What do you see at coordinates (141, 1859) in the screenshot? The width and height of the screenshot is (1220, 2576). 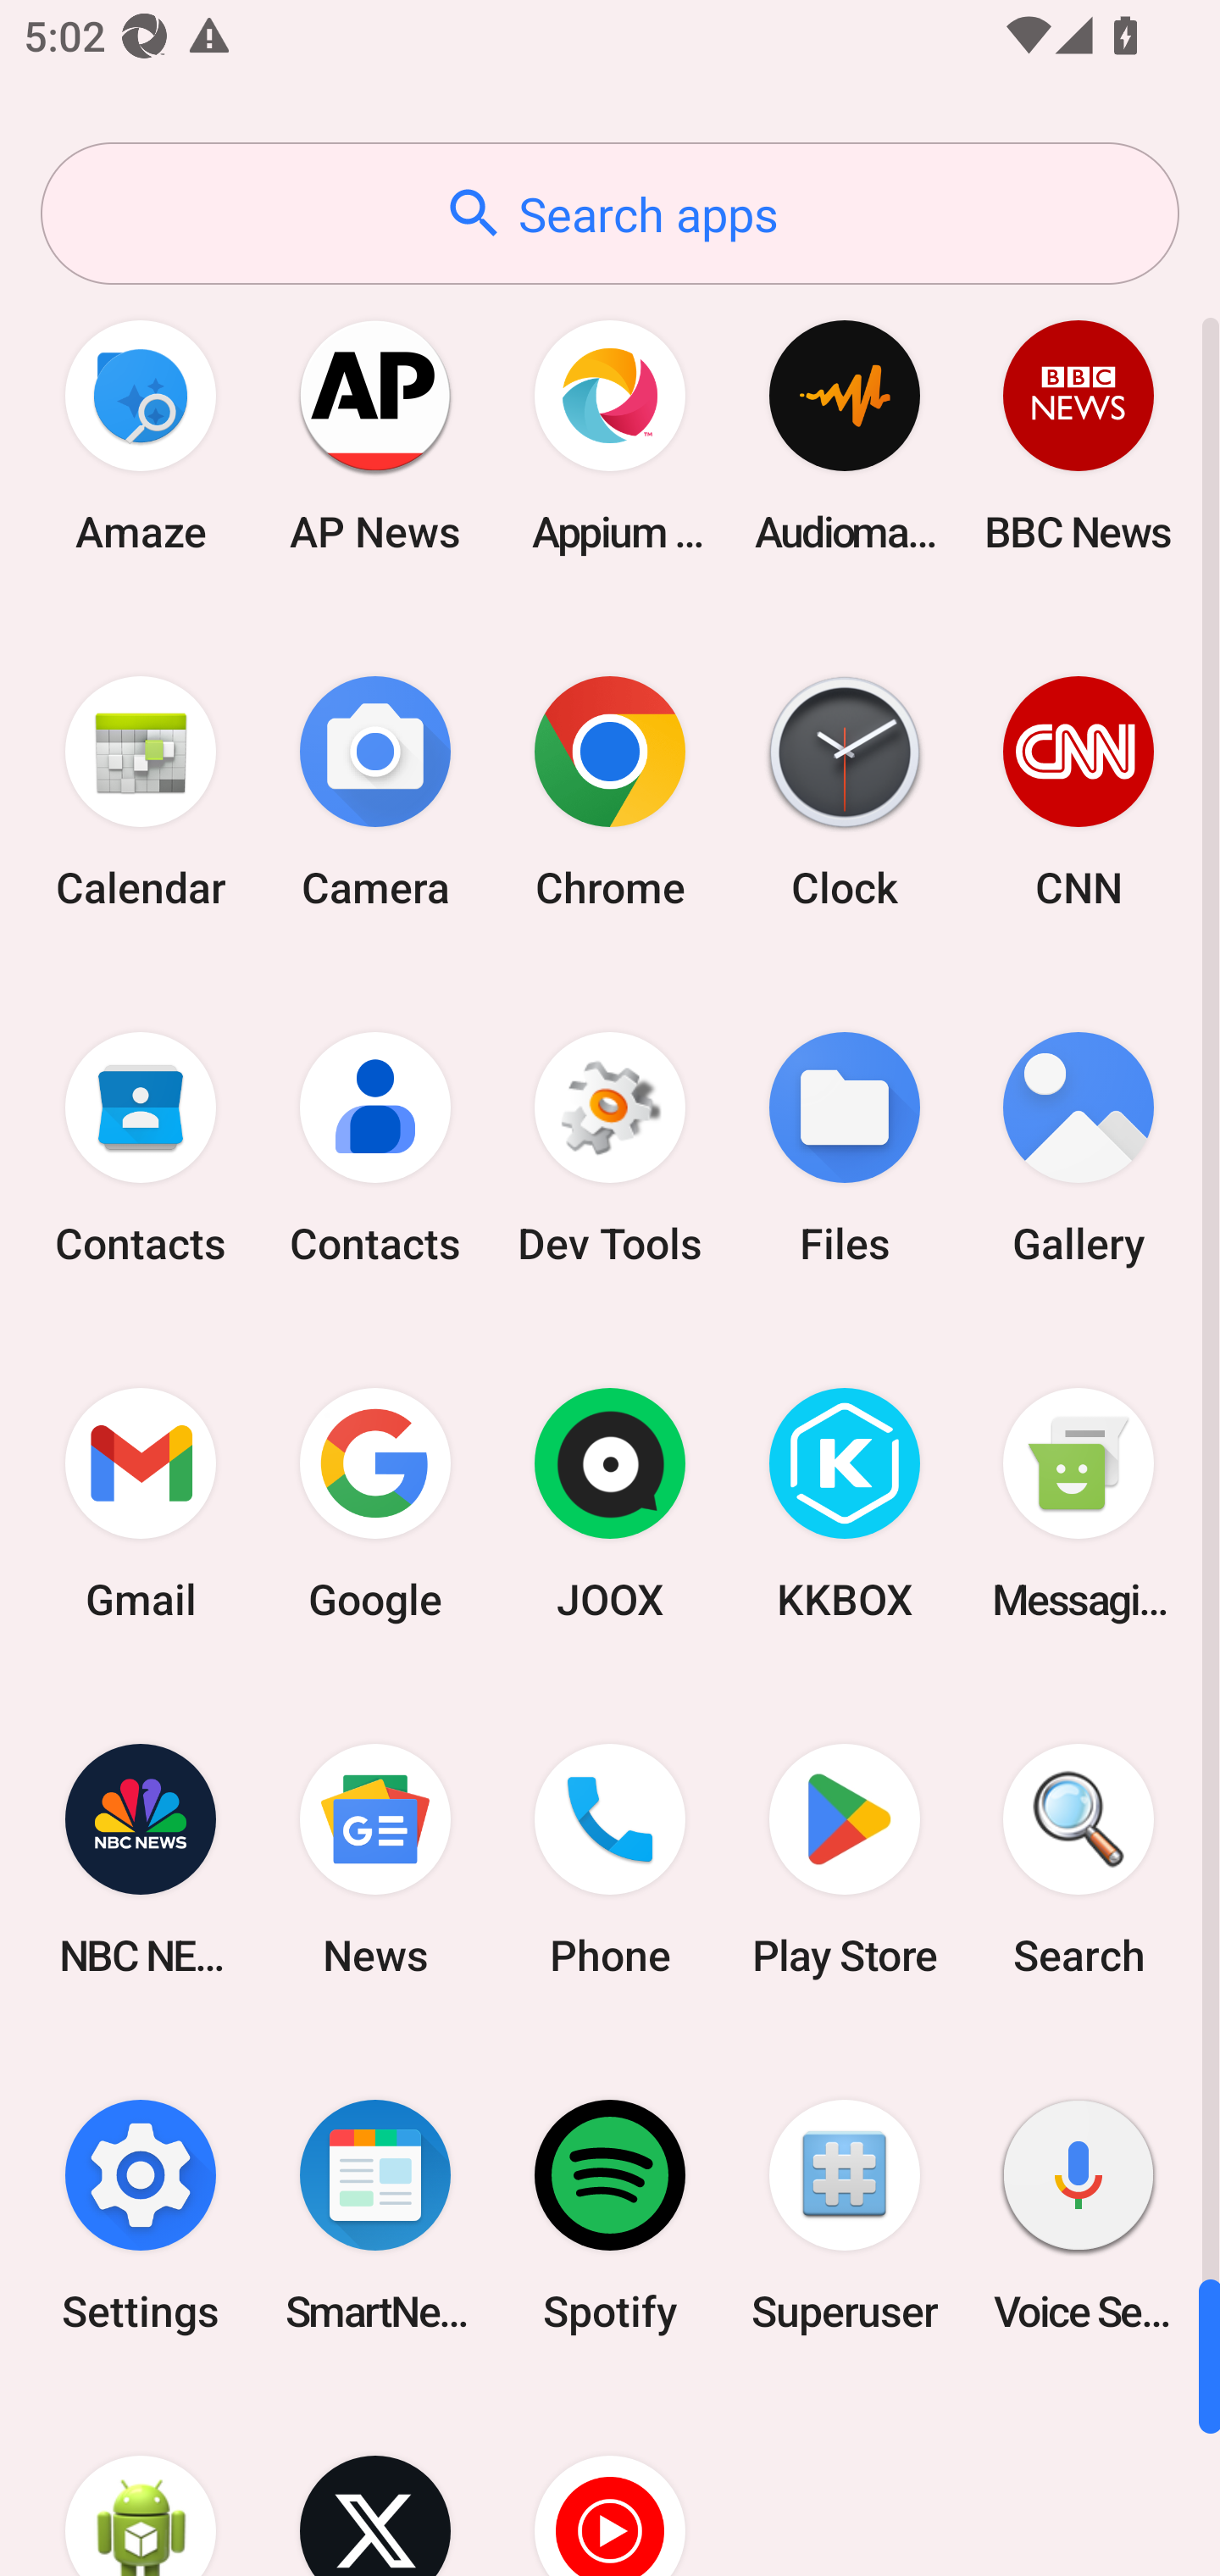 I see `NBC NEWS` at bounding box center [141, 1859].